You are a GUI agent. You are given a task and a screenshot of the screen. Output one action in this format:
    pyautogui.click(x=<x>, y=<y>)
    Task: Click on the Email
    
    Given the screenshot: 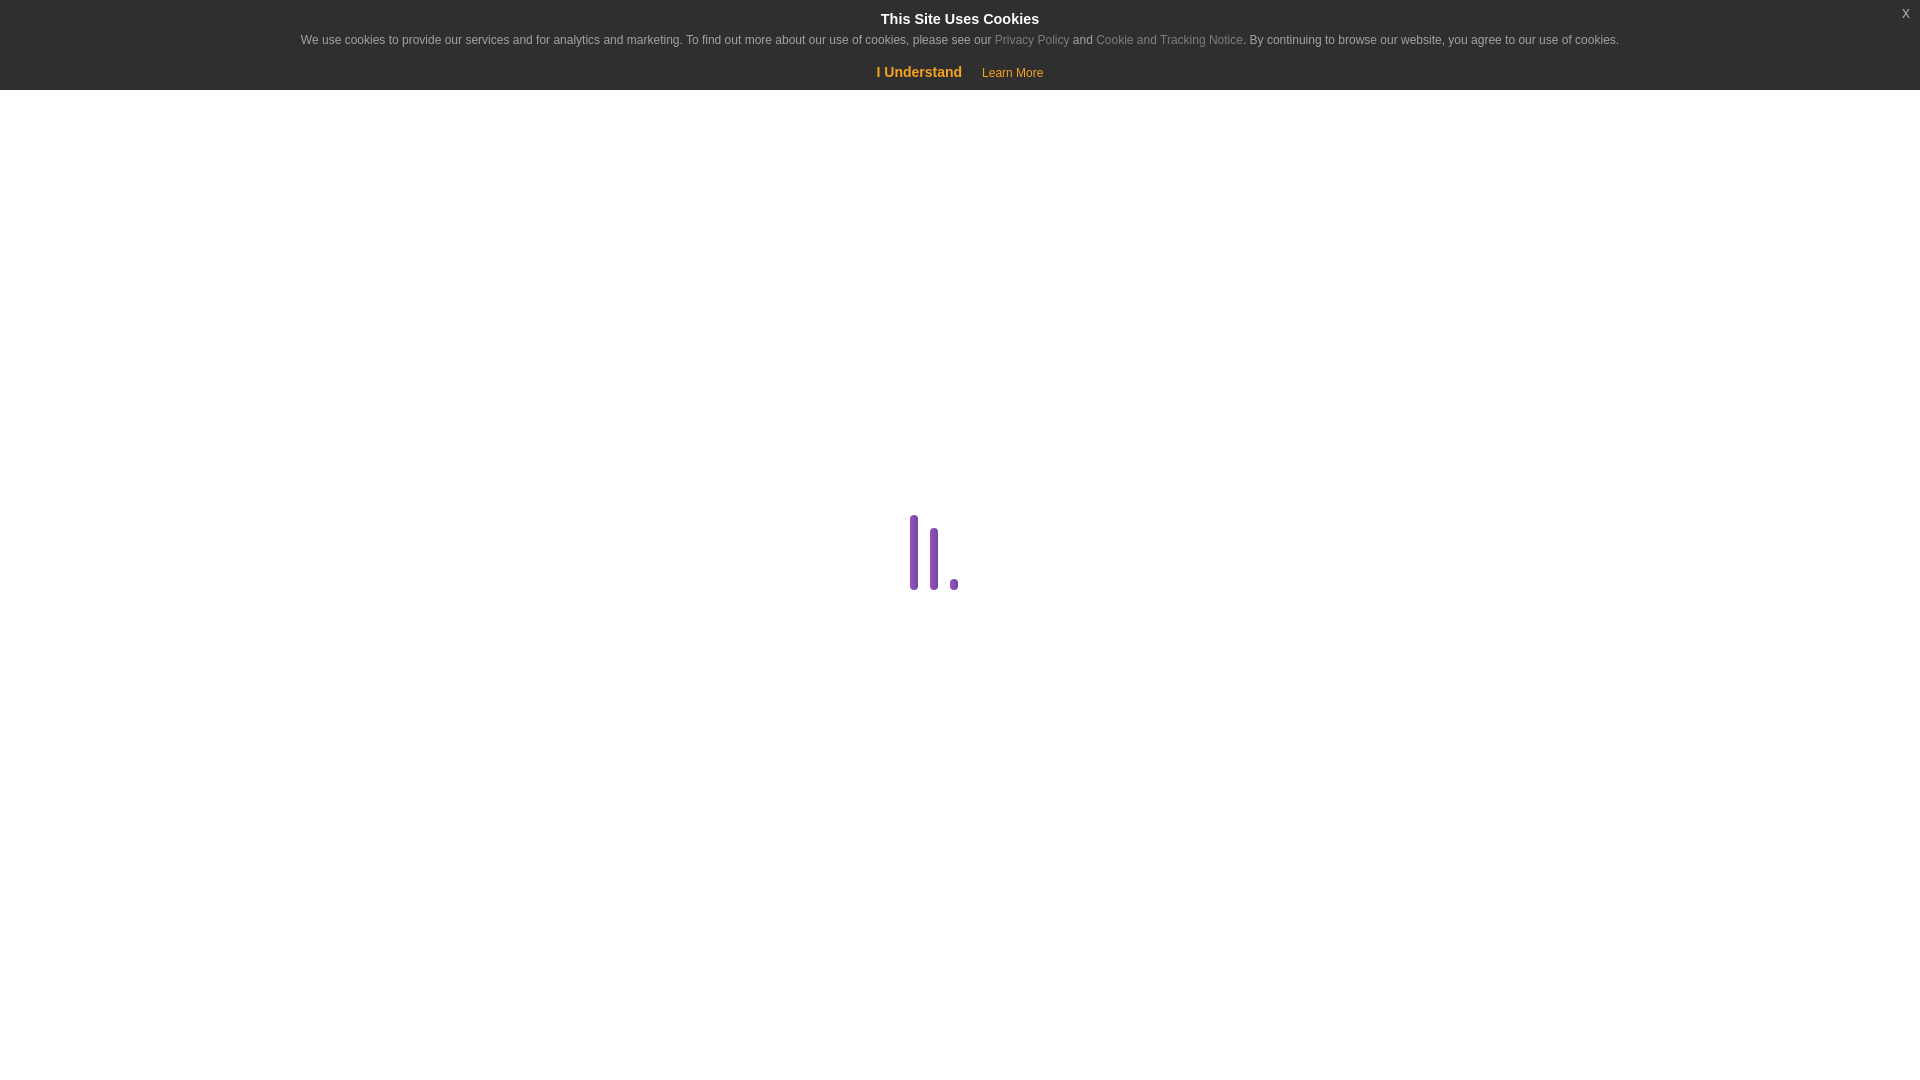 What is the action you would take?
    pyautogui.click(x=371, y=796)
    